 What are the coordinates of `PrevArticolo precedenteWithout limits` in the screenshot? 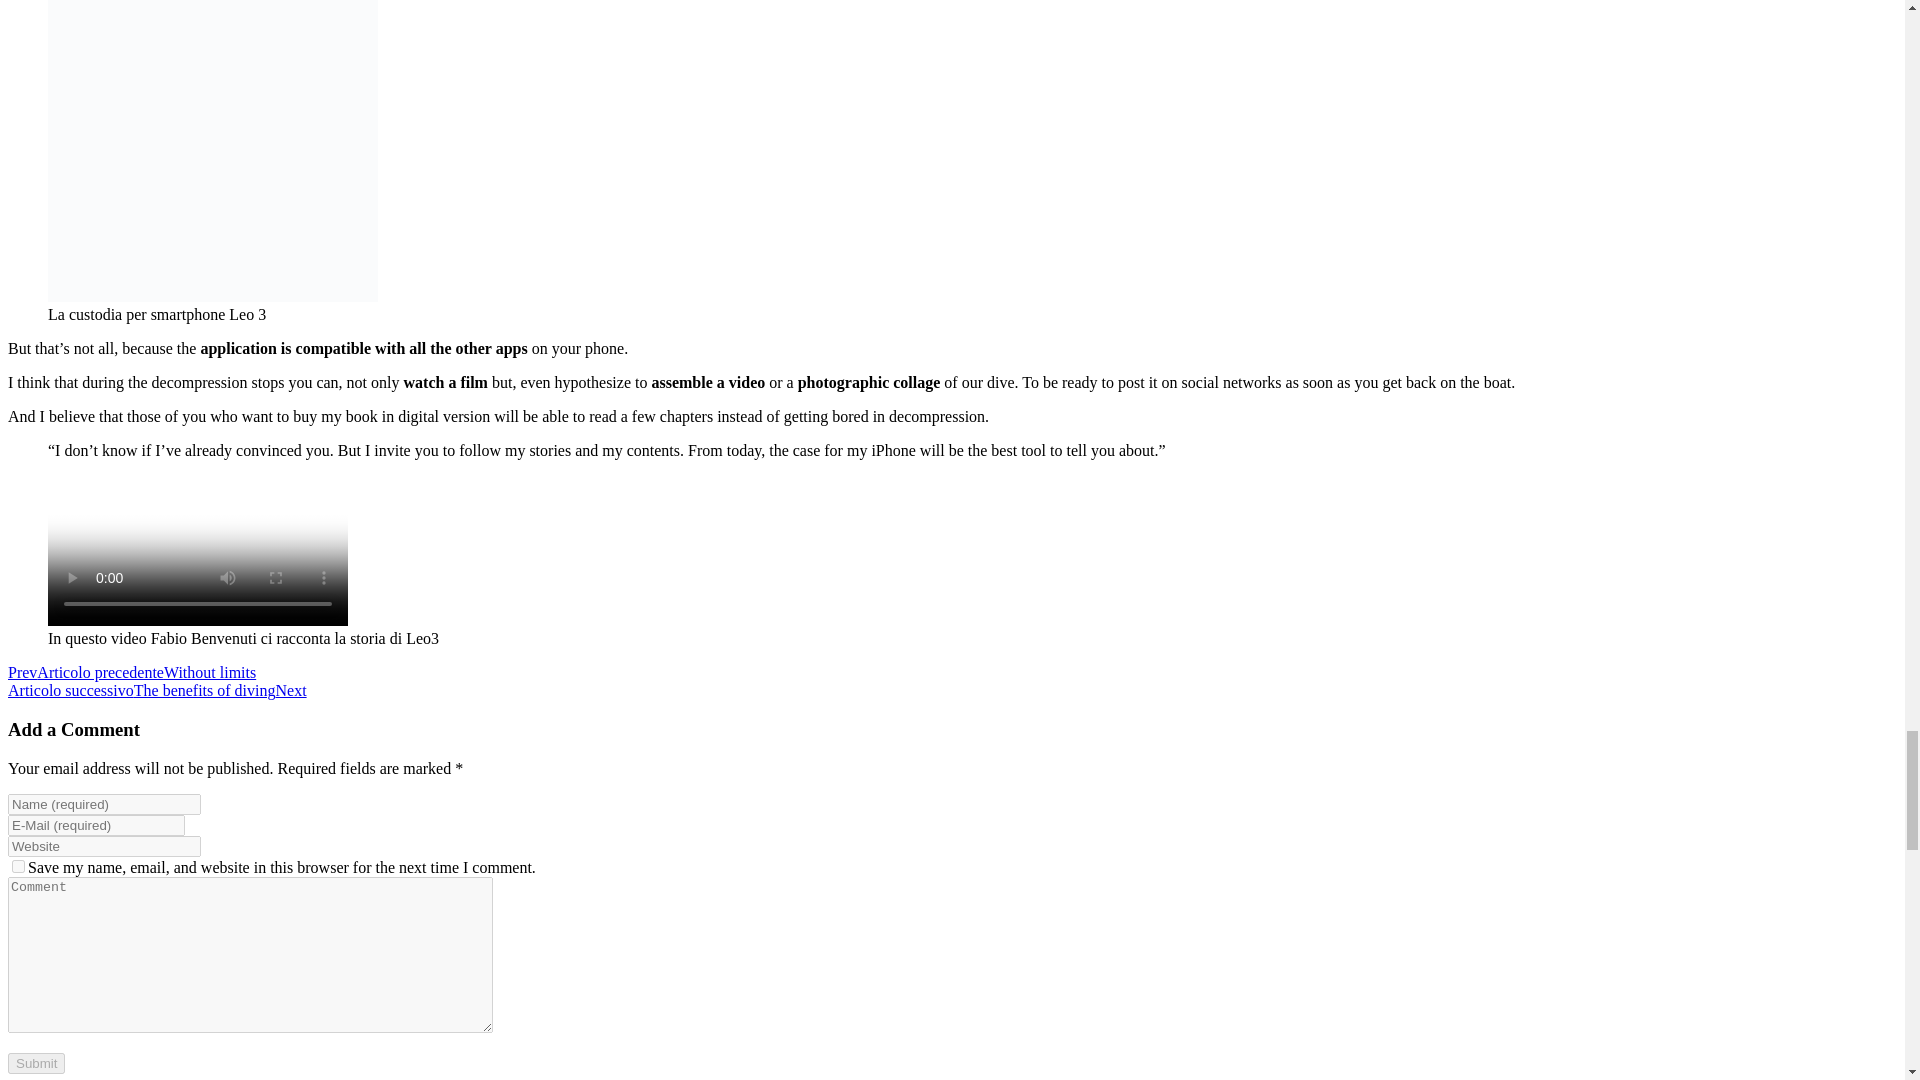 It's located at (131, 672).